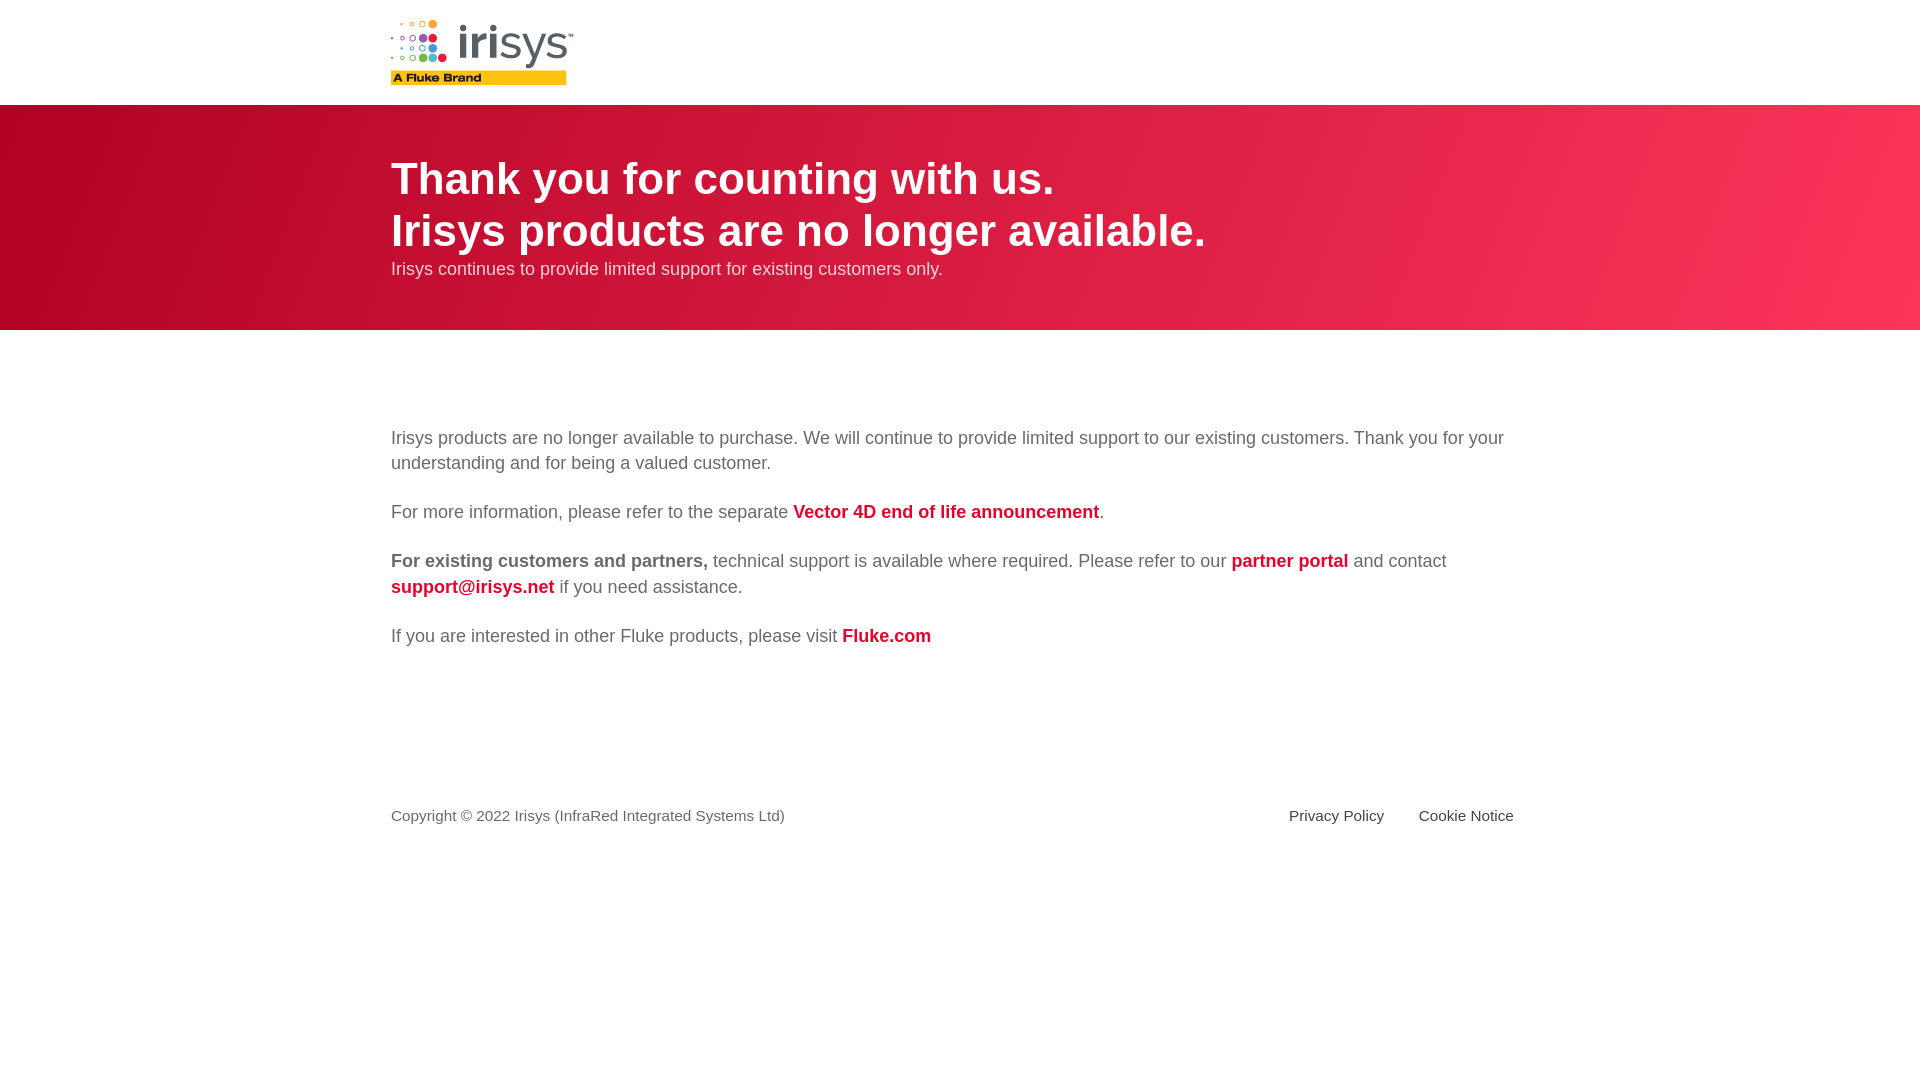  Describe the element at coordinates (886, 636) in the screenshot. I see `Fluke.com` at that location.